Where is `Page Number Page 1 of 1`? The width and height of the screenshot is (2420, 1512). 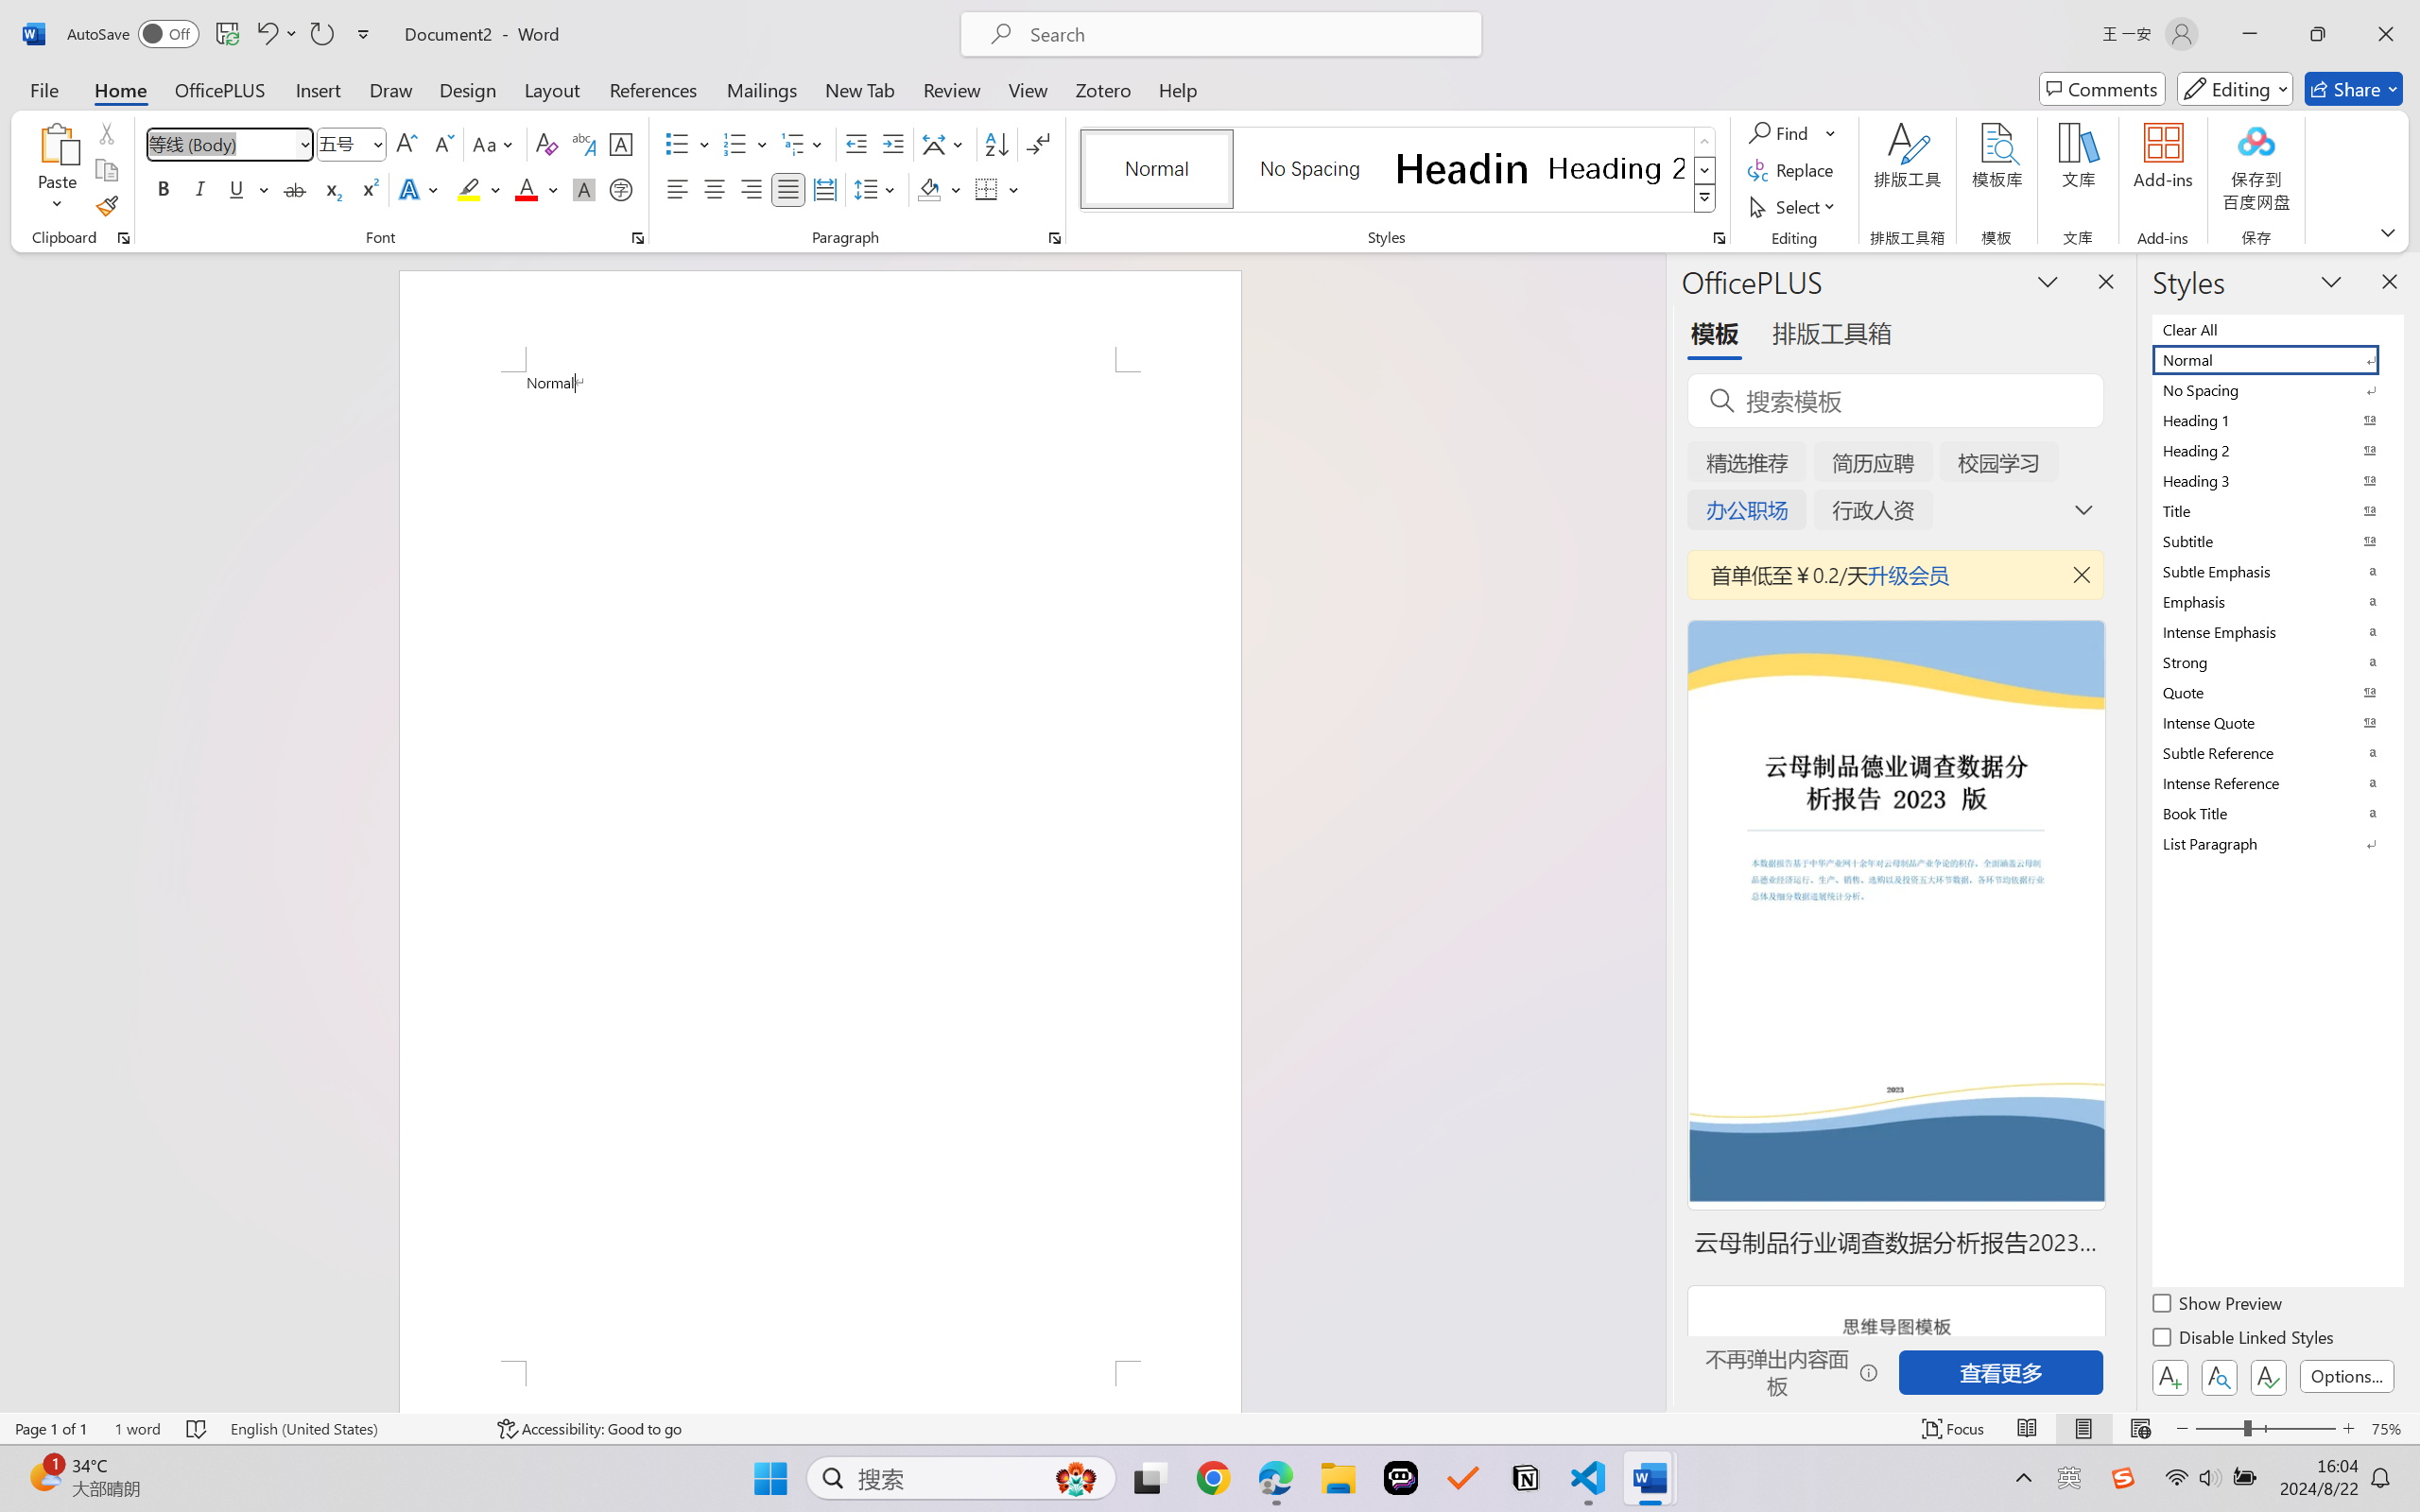
Page Number Page 1 of 1 is located at coordinates (51, 1429).